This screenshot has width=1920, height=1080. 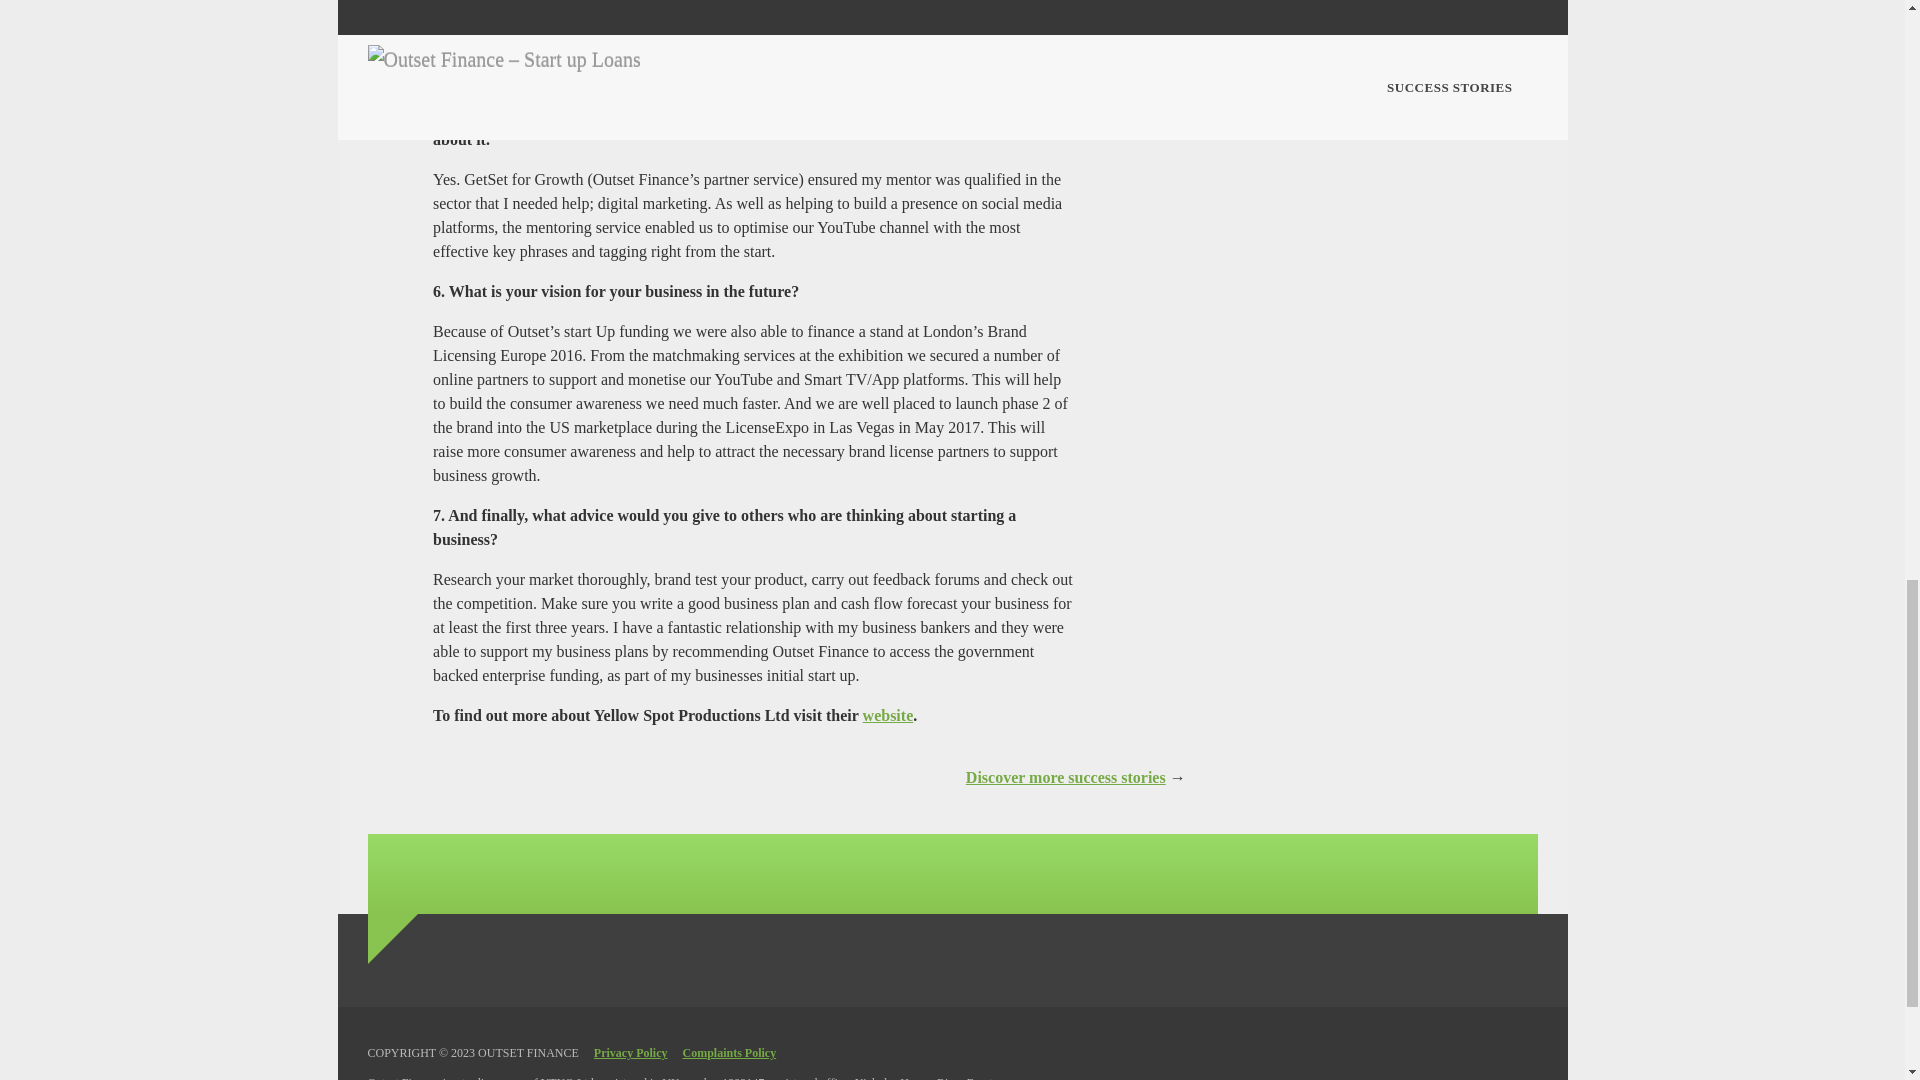 What do you see at coordinates (728, 1052) in the screenshot?
I see `Complaints Policy` at bounding box center [728, 1052].